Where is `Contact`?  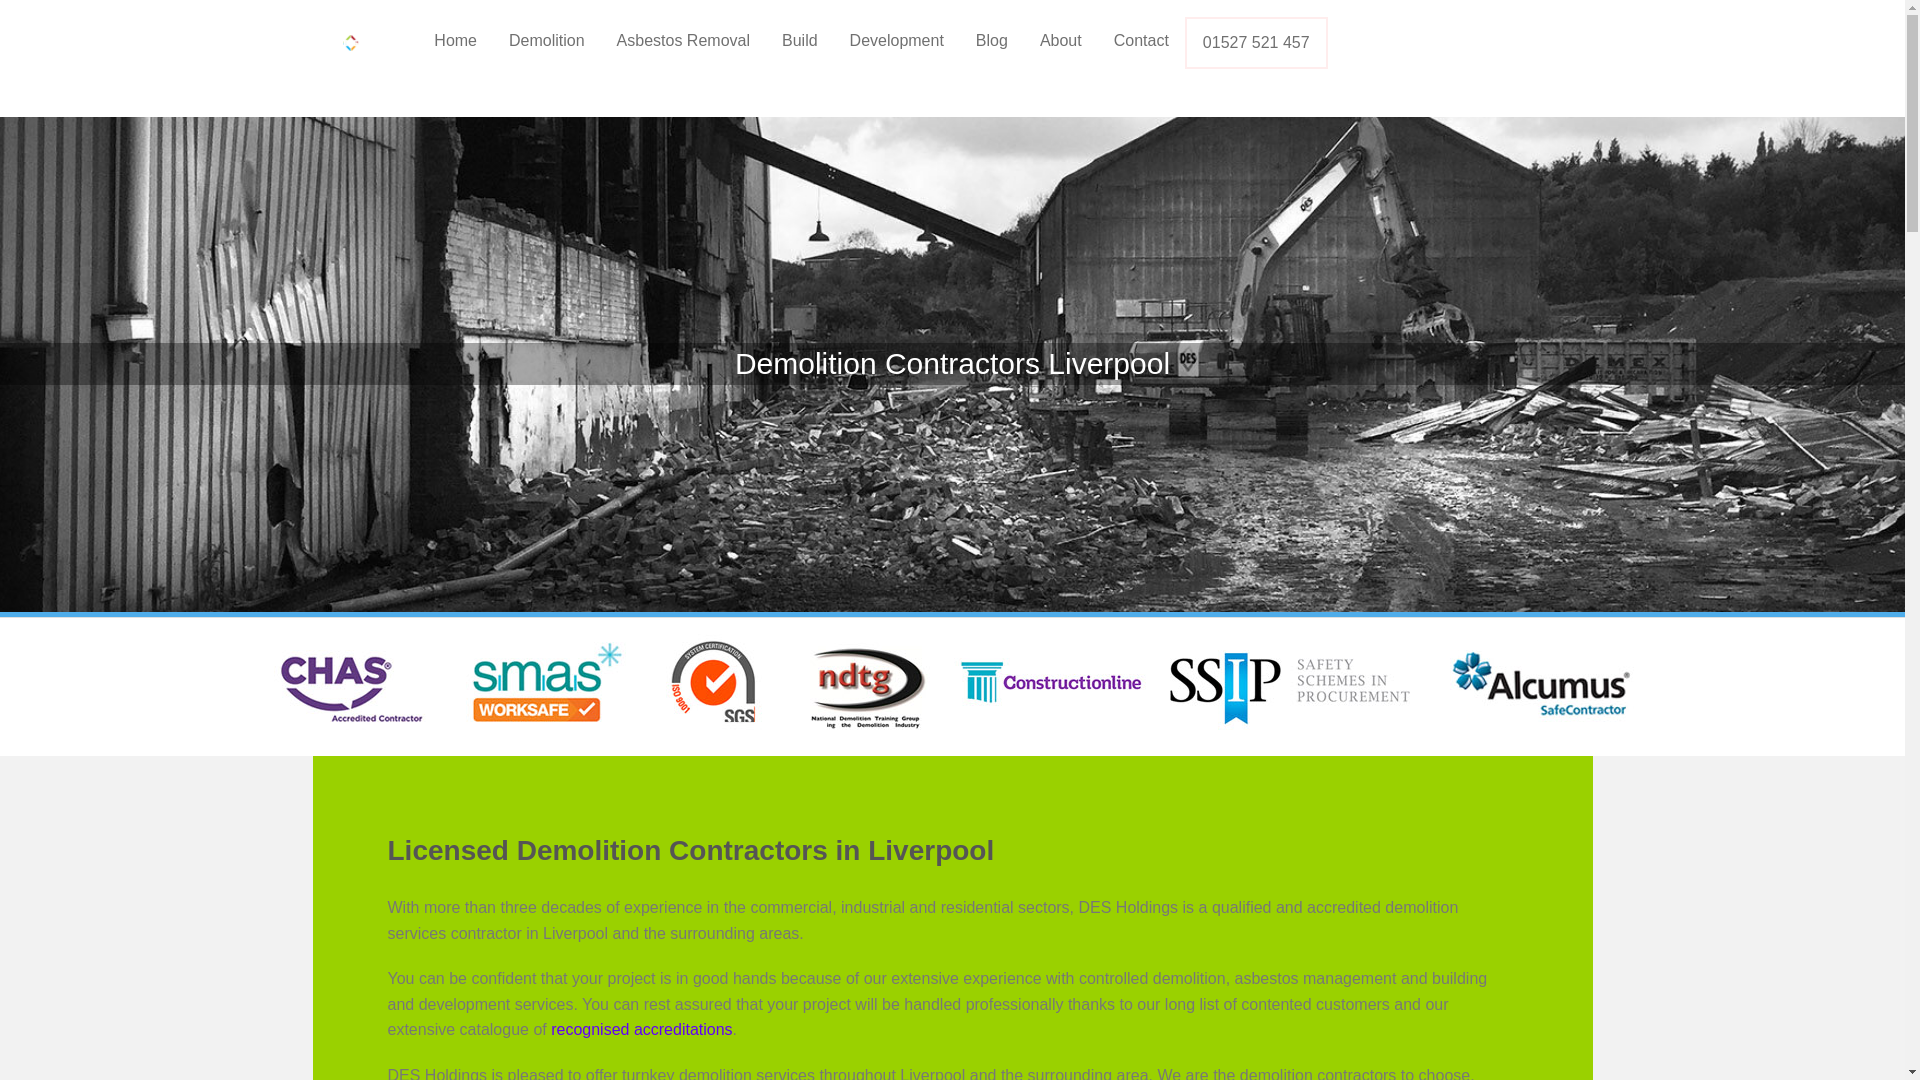
Contact is located at coordinates (1141, 40).